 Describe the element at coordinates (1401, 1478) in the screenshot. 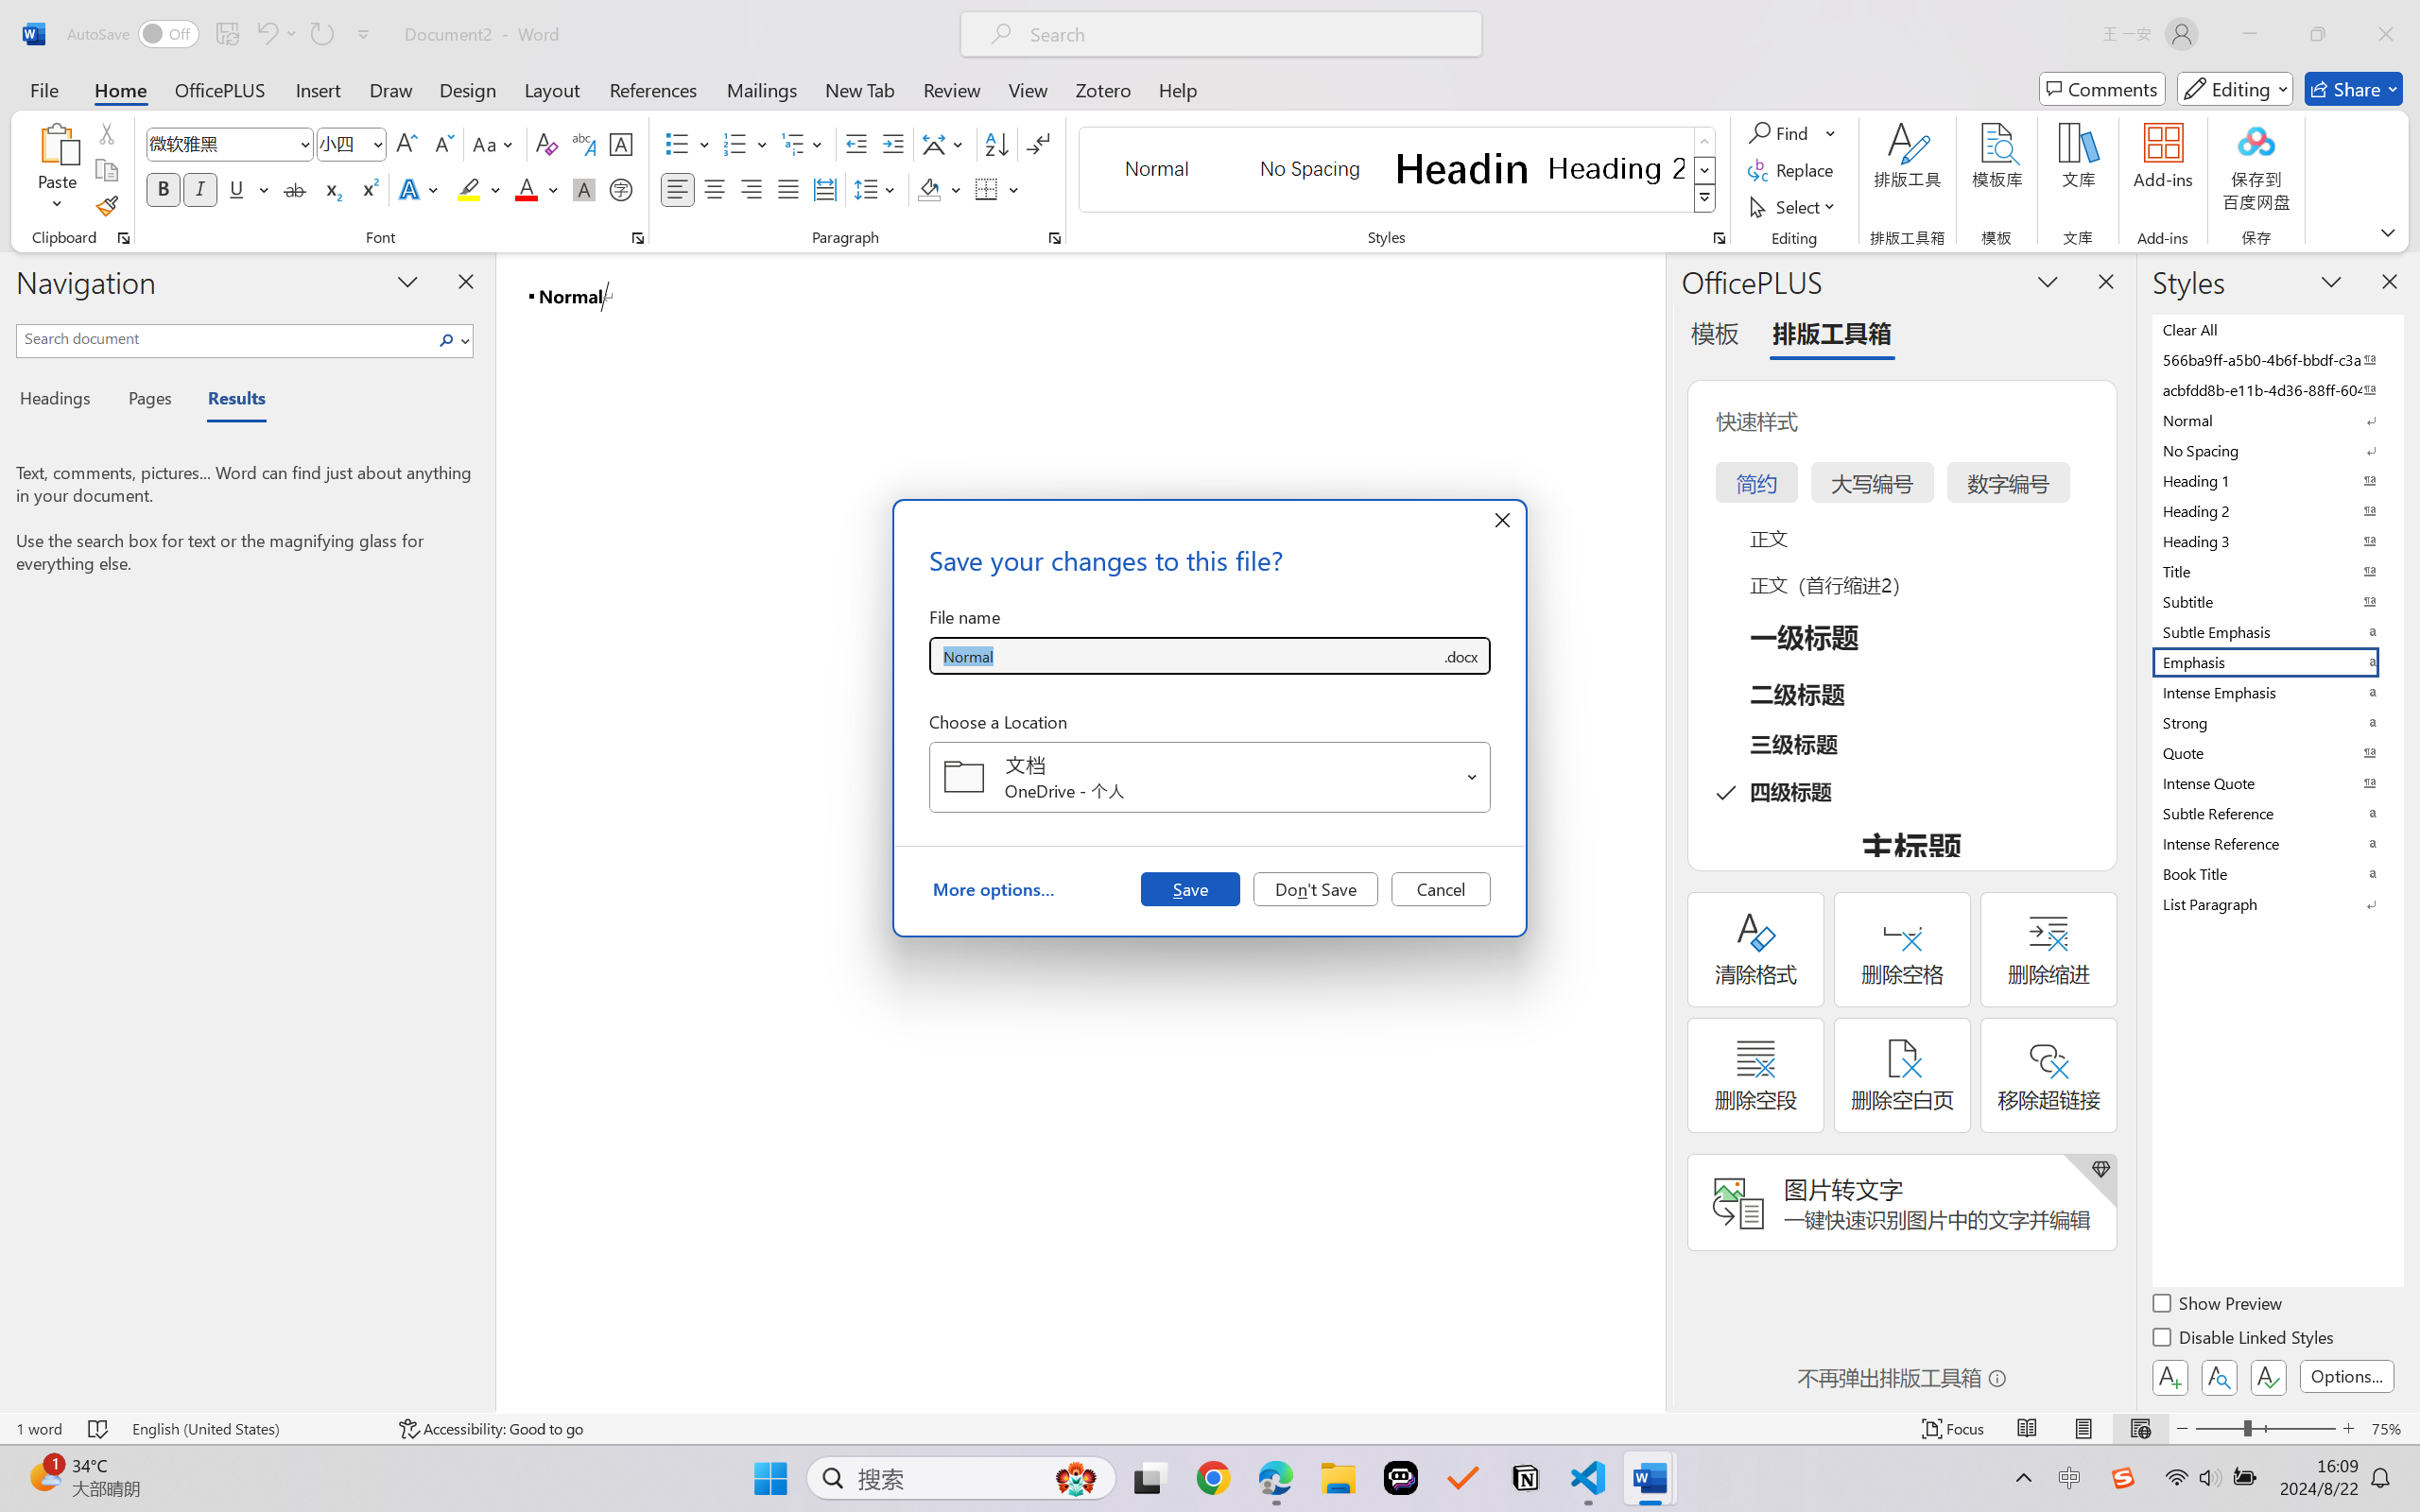

I see `Poe` at that location.